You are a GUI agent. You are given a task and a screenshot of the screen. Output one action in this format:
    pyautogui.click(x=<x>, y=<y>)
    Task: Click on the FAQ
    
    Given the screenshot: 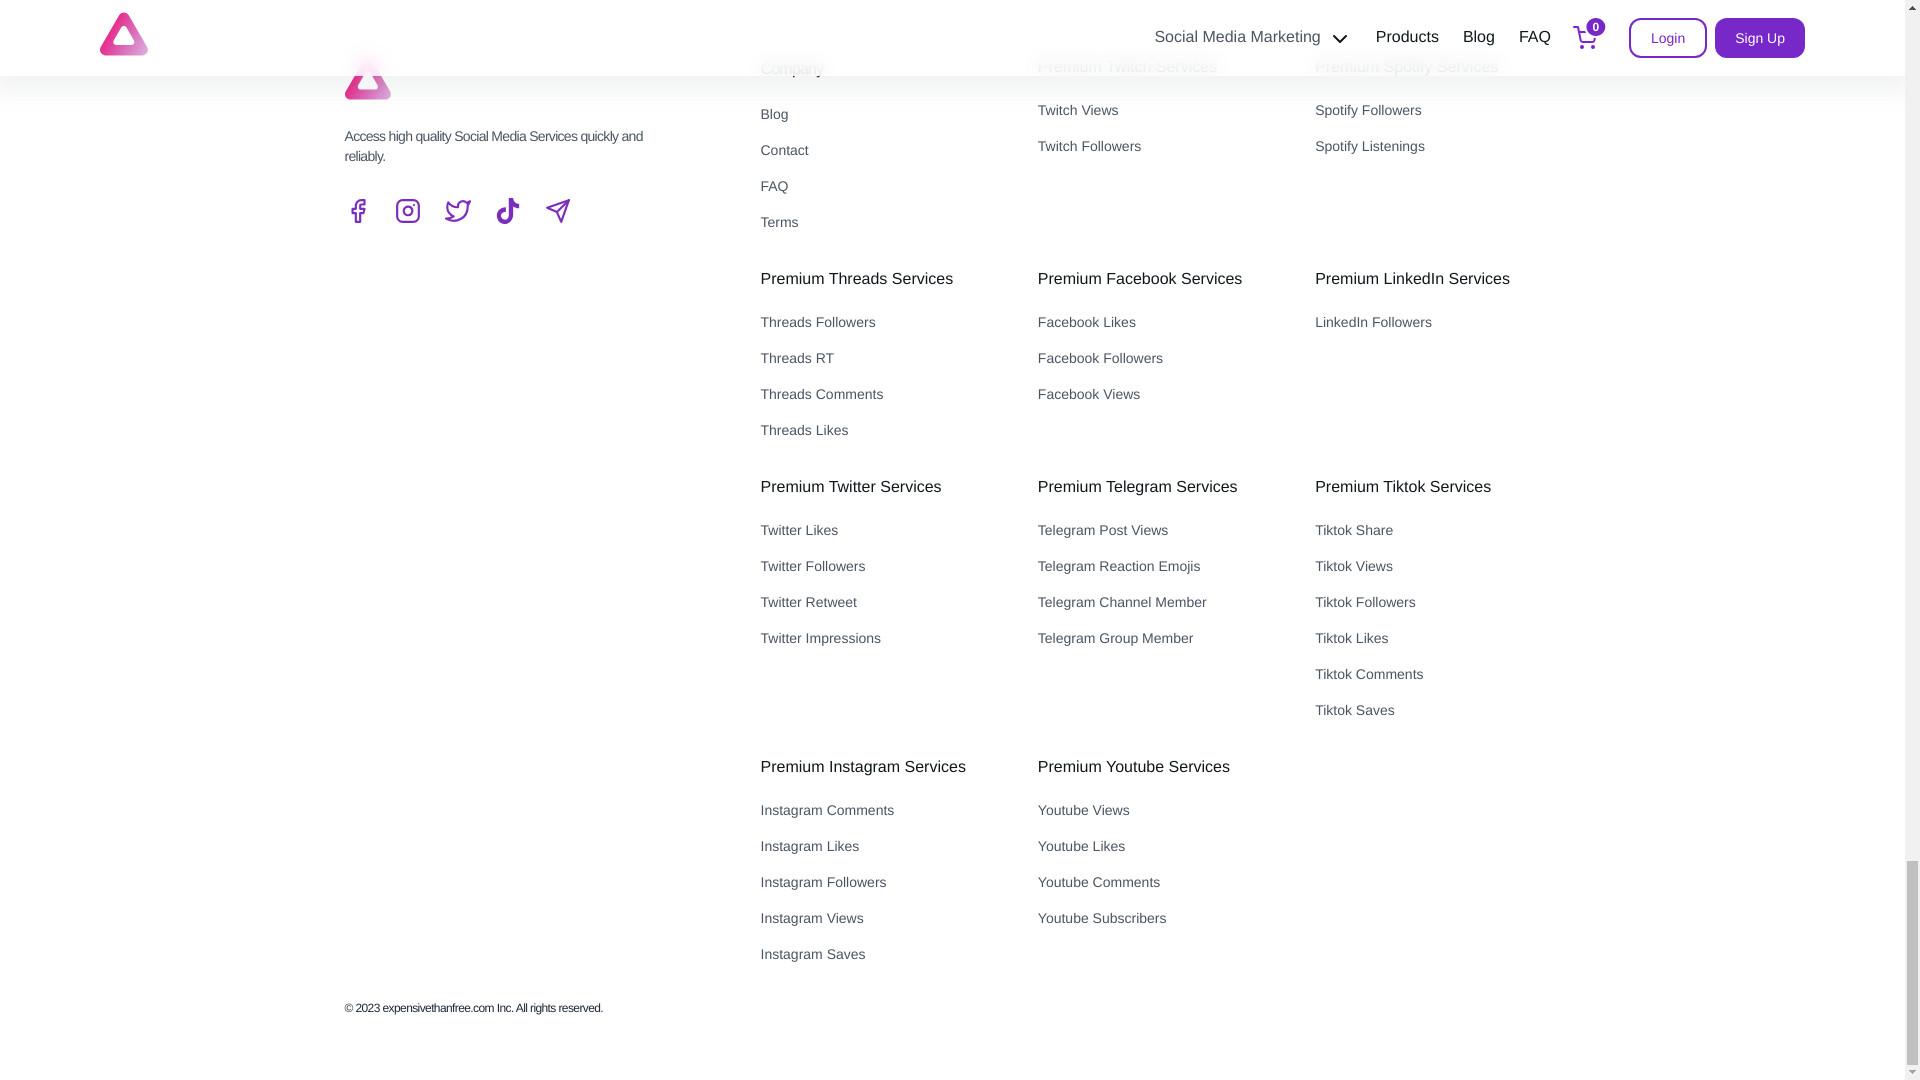 What is the action you would take?
    pyautogui.click(x=882, y=185)
    